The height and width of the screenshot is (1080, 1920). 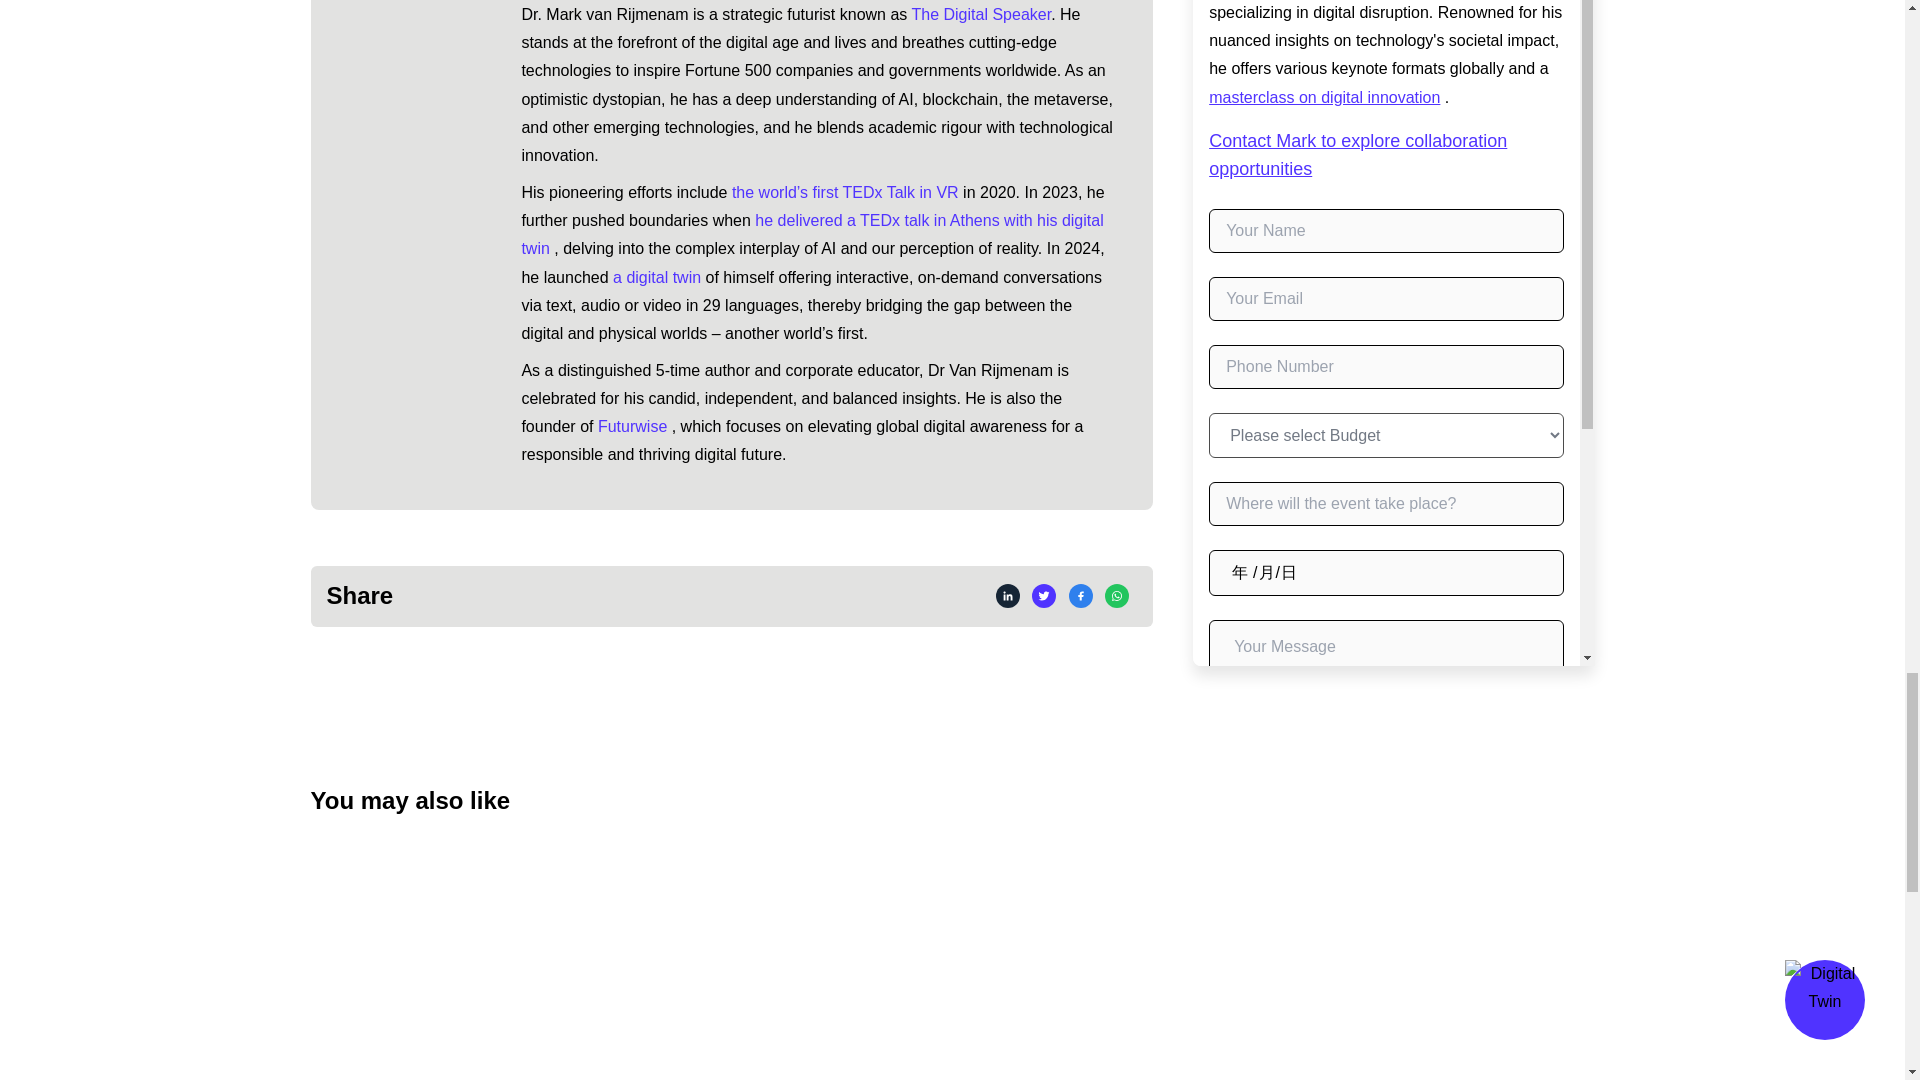 What do you see at coordinates (1008, 596) in the screenshot?
I see `Share on Linkedin` at bounding box center [1008, 596].